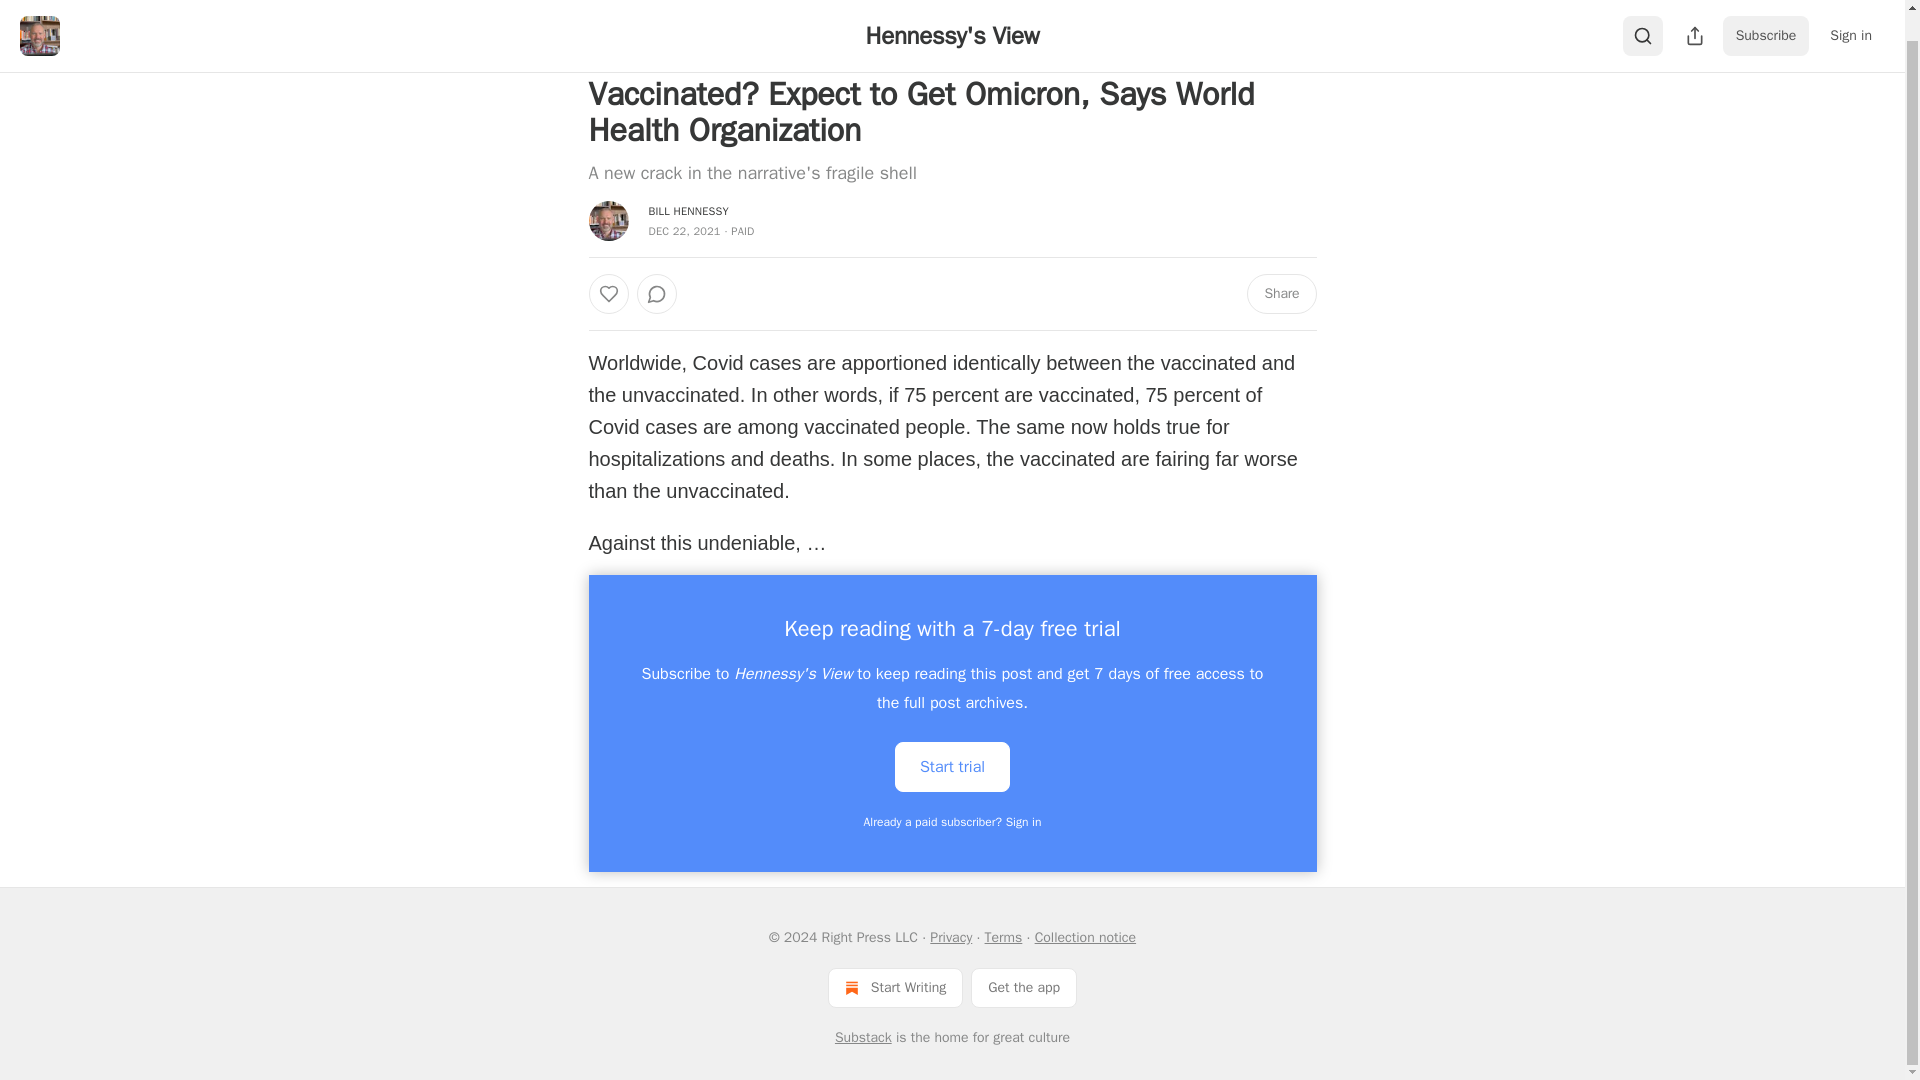 This screenshot has height=1080, width=1920. Describe the element at coordinates (1024, 987) in the screenshot. I see `Get the app` at that location.